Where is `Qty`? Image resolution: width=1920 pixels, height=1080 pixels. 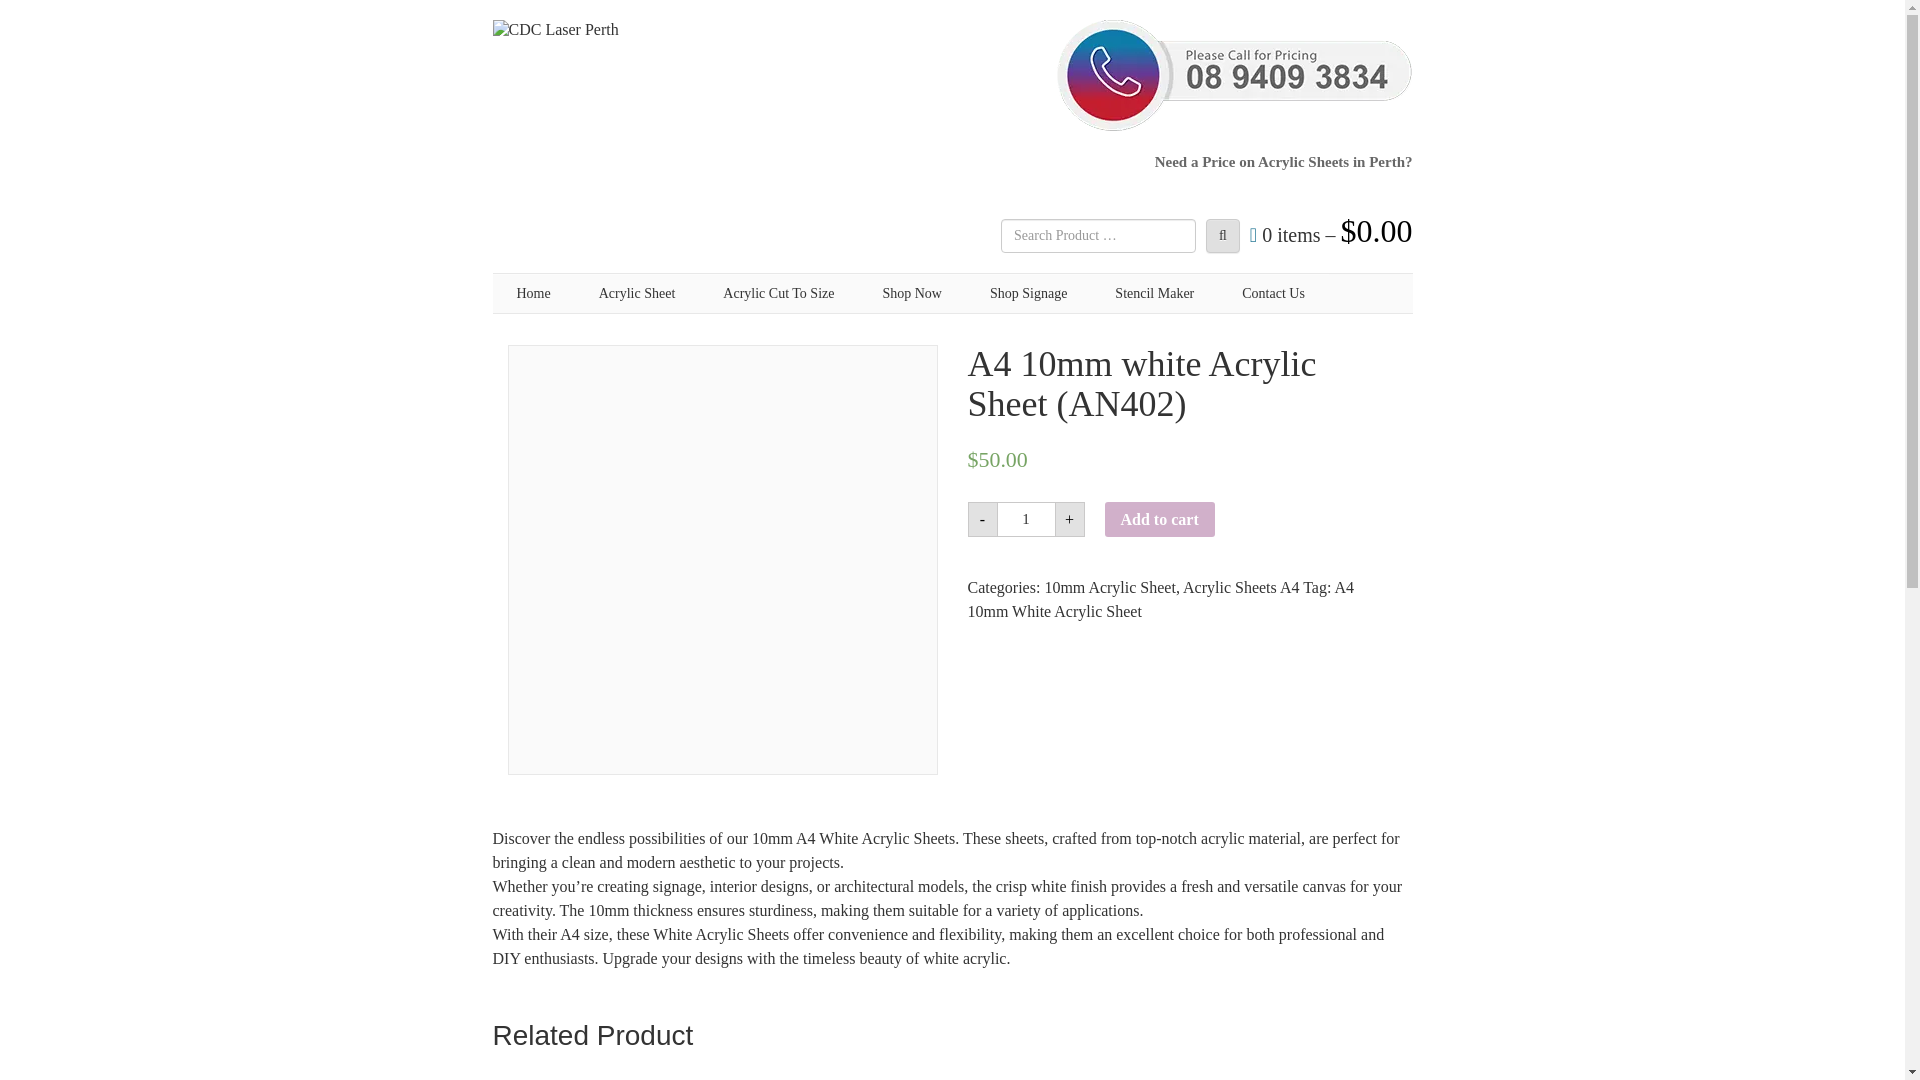
Qty is located at coordinates (1026, 519).